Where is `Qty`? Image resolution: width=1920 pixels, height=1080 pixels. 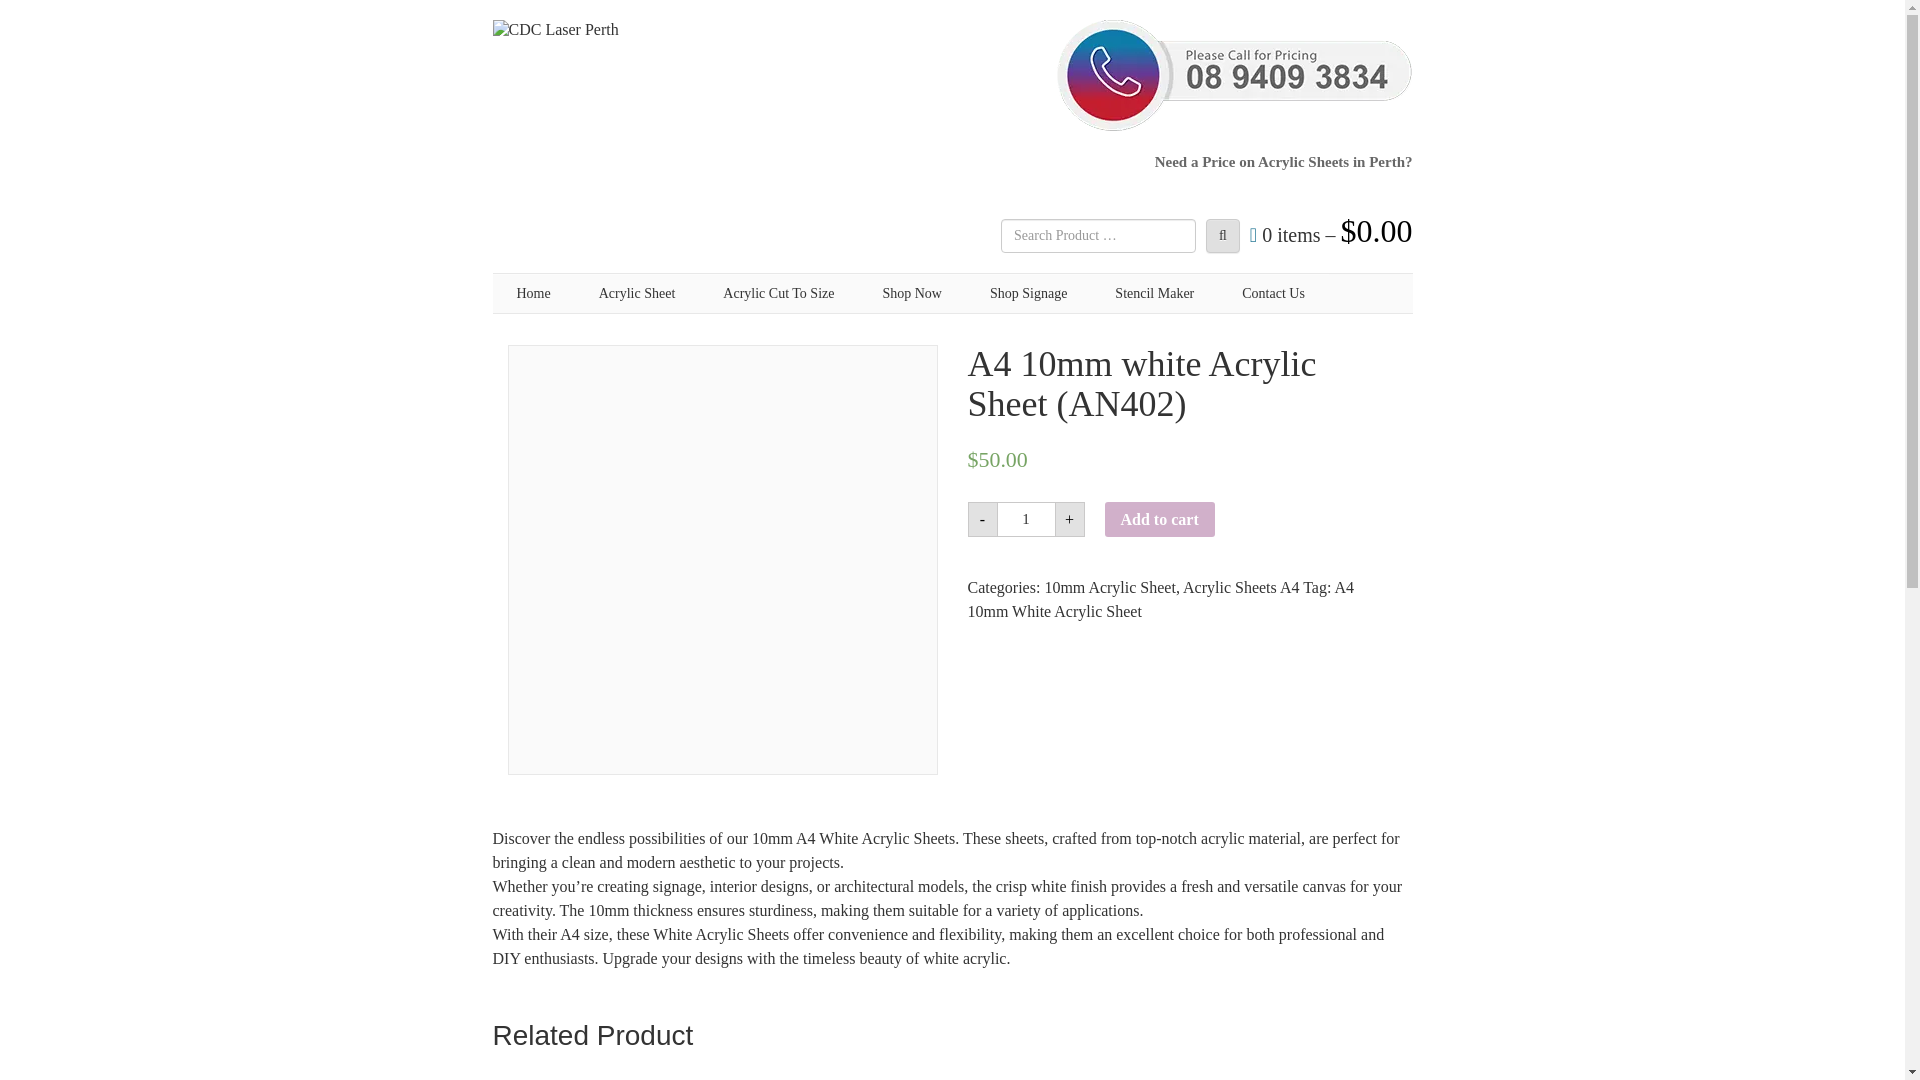
Qty is located at coordinates (1026, 519).